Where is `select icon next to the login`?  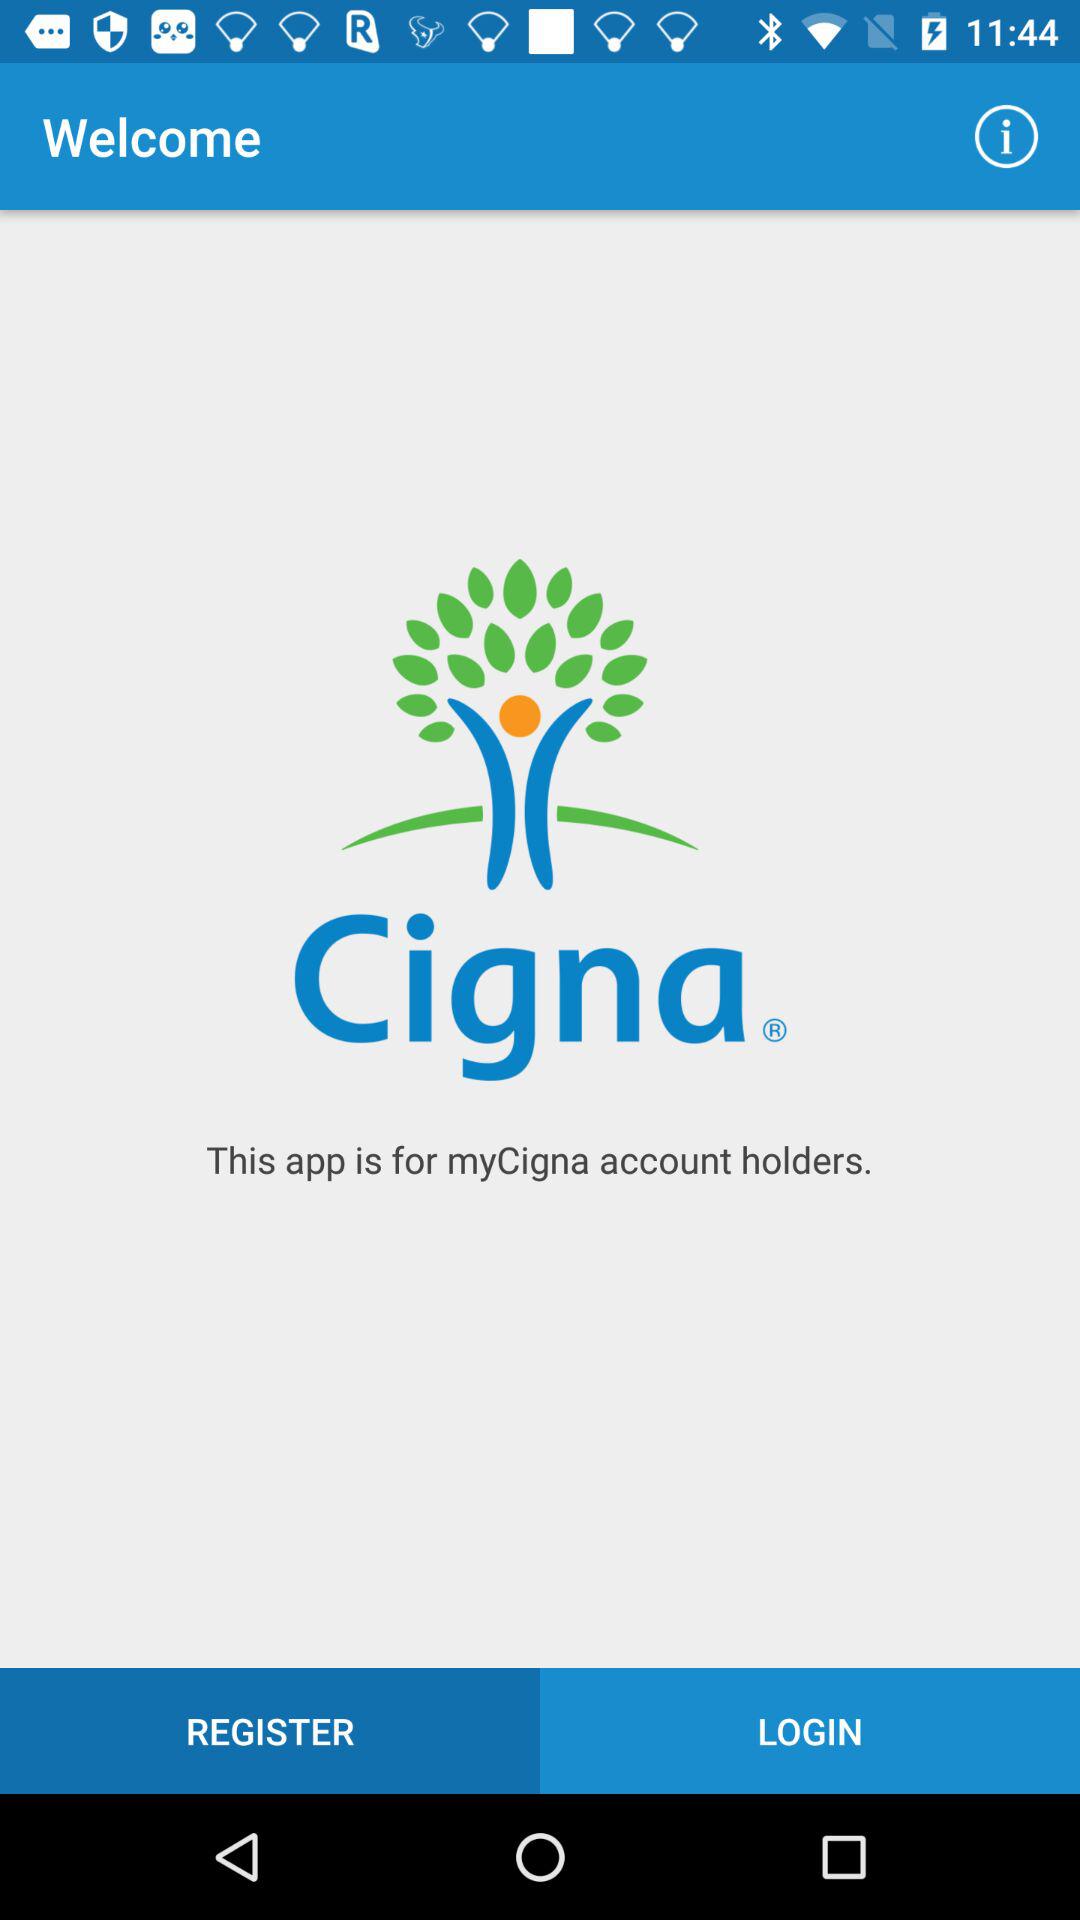 select icon next to the login is located at coordinates (270, 1730).